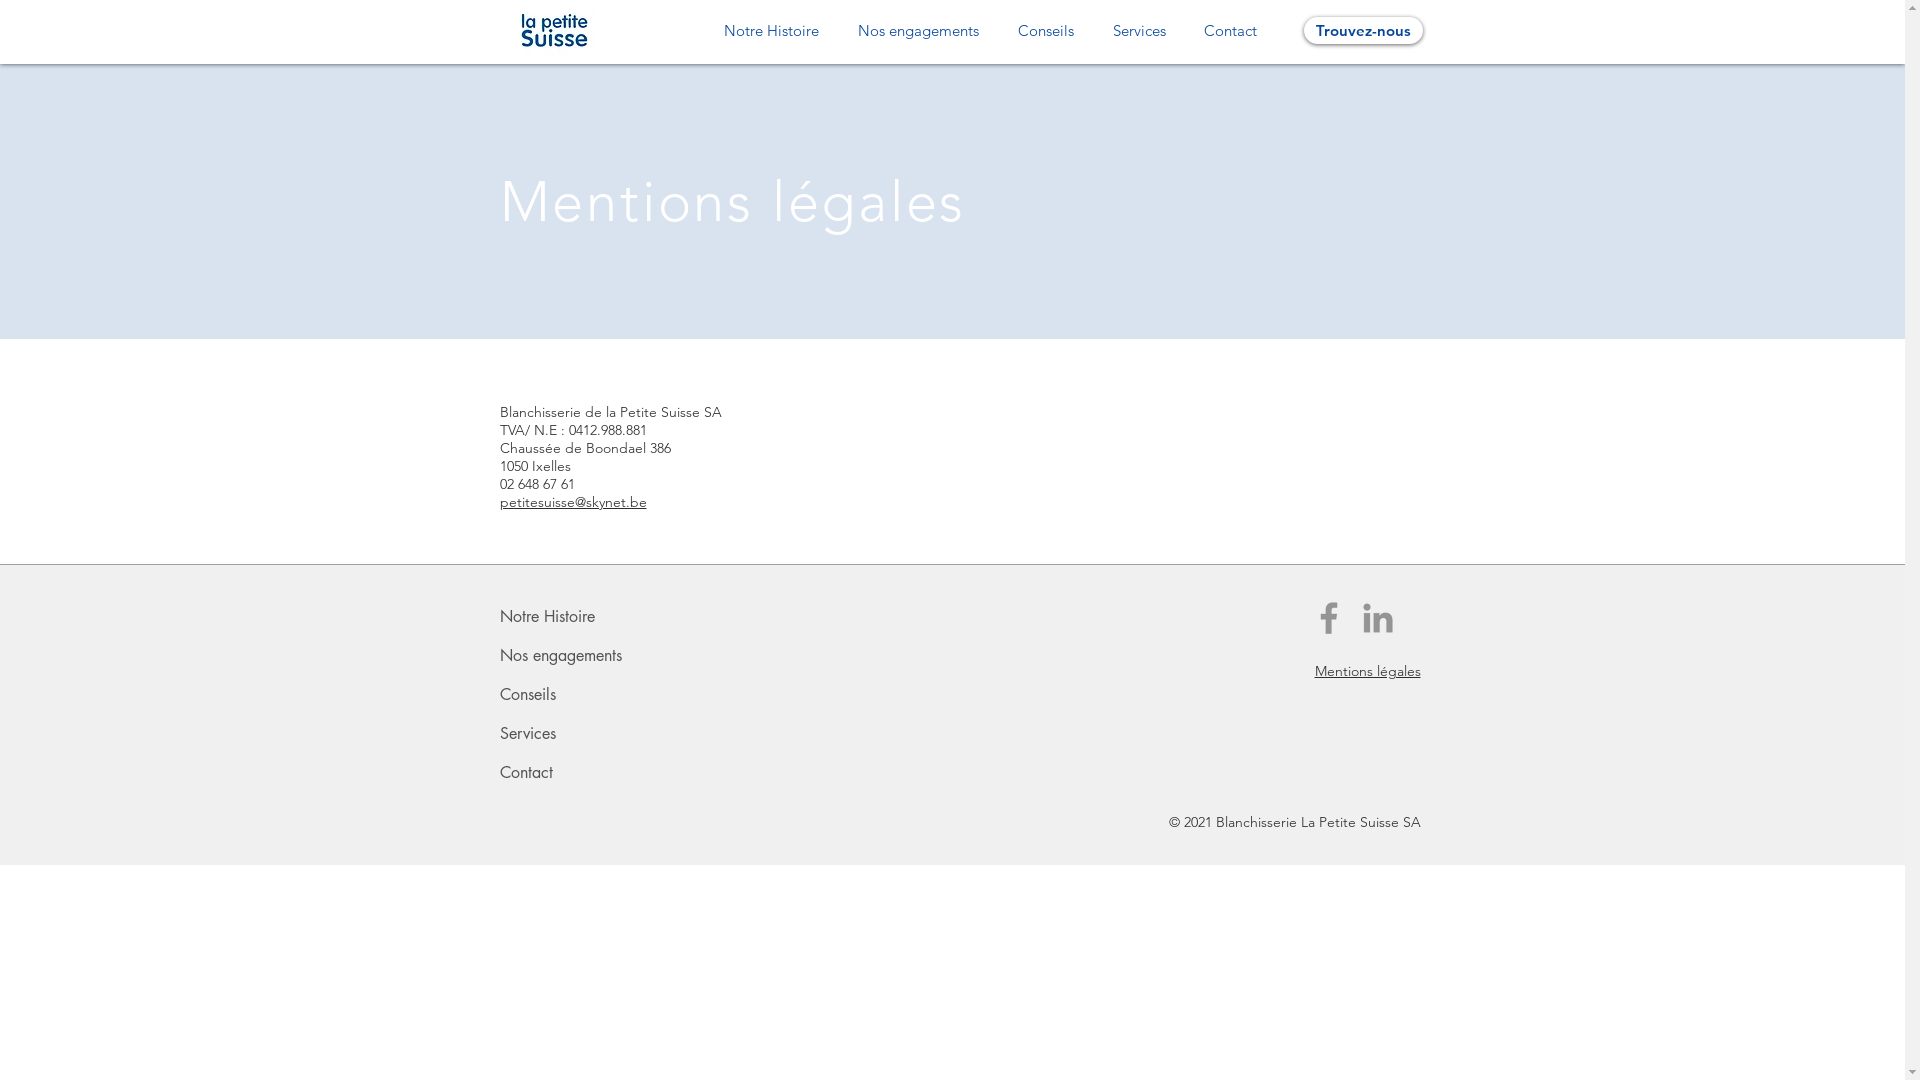  I want to click on Contact, so click(1230, 30).